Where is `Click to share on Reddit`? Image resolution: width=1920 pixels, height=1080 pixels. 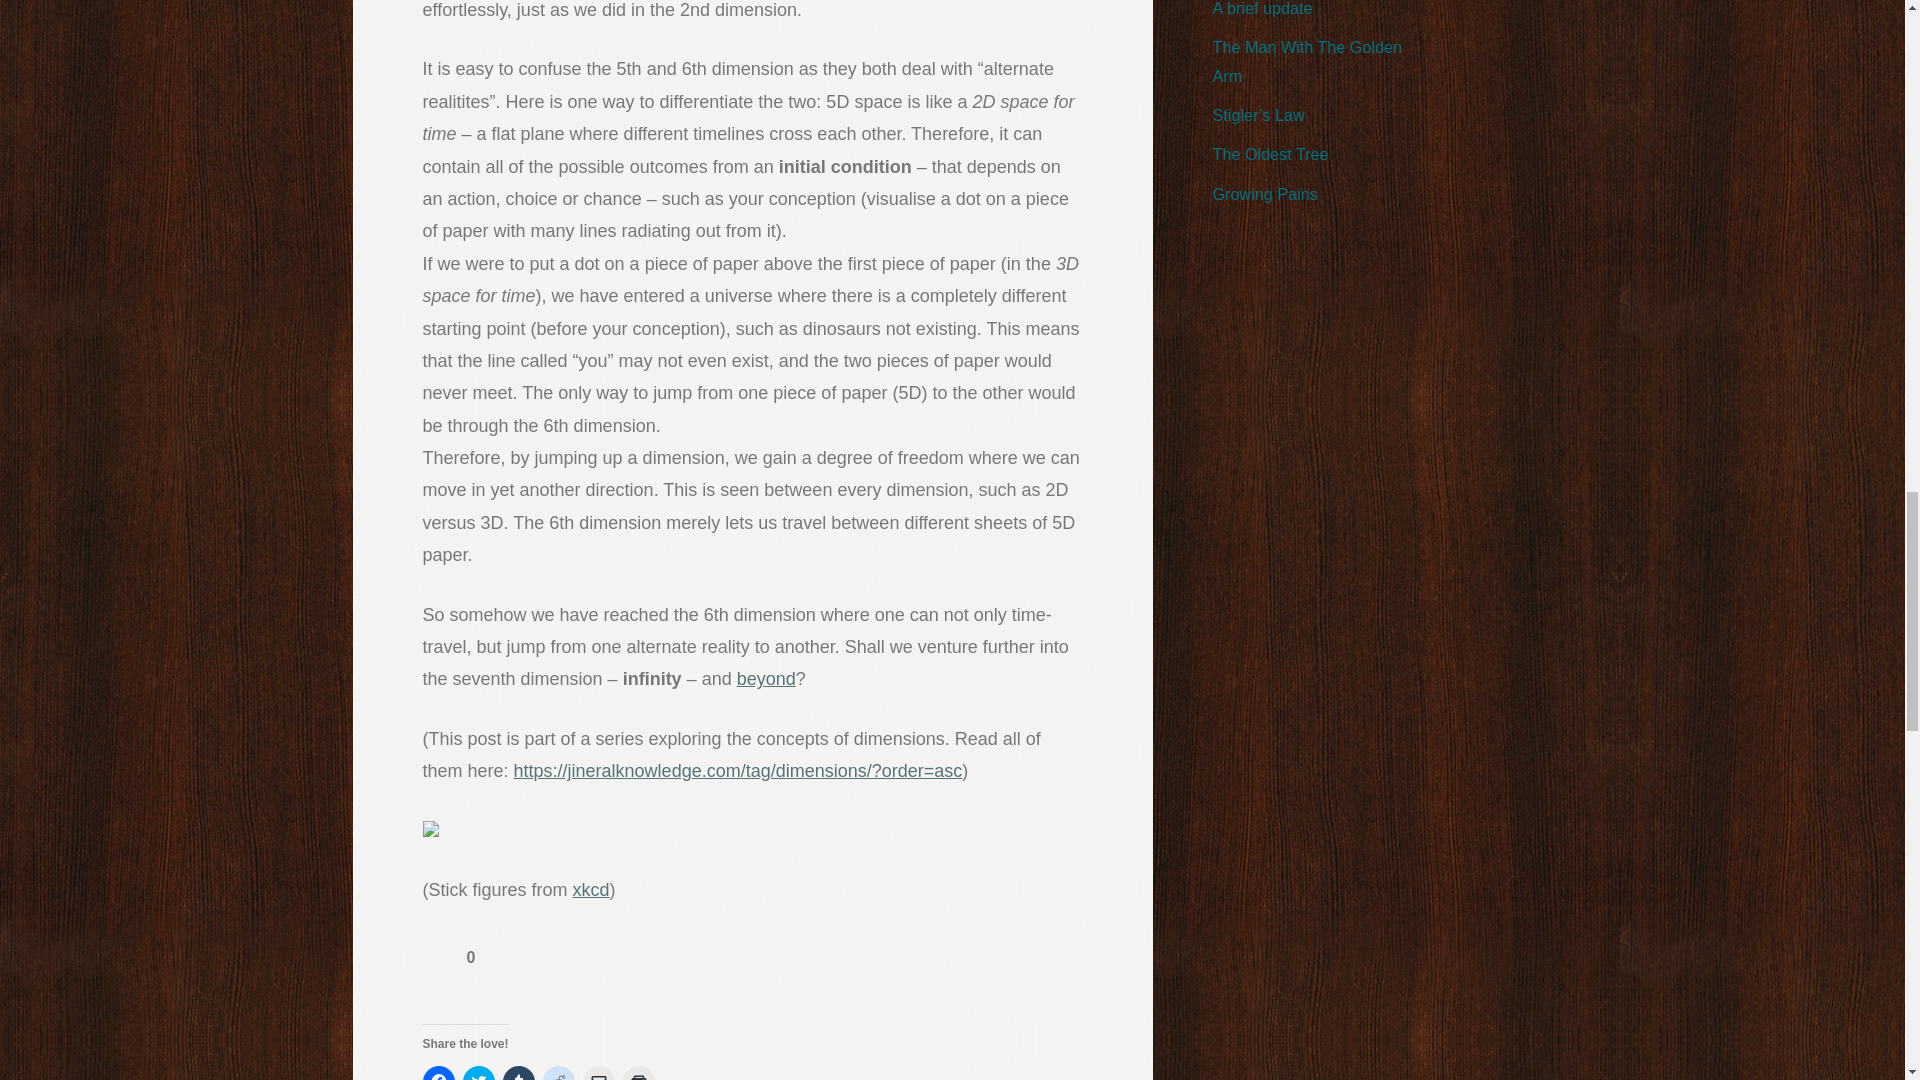 Click to share on Reddit is located at coordinates (558, 1072).